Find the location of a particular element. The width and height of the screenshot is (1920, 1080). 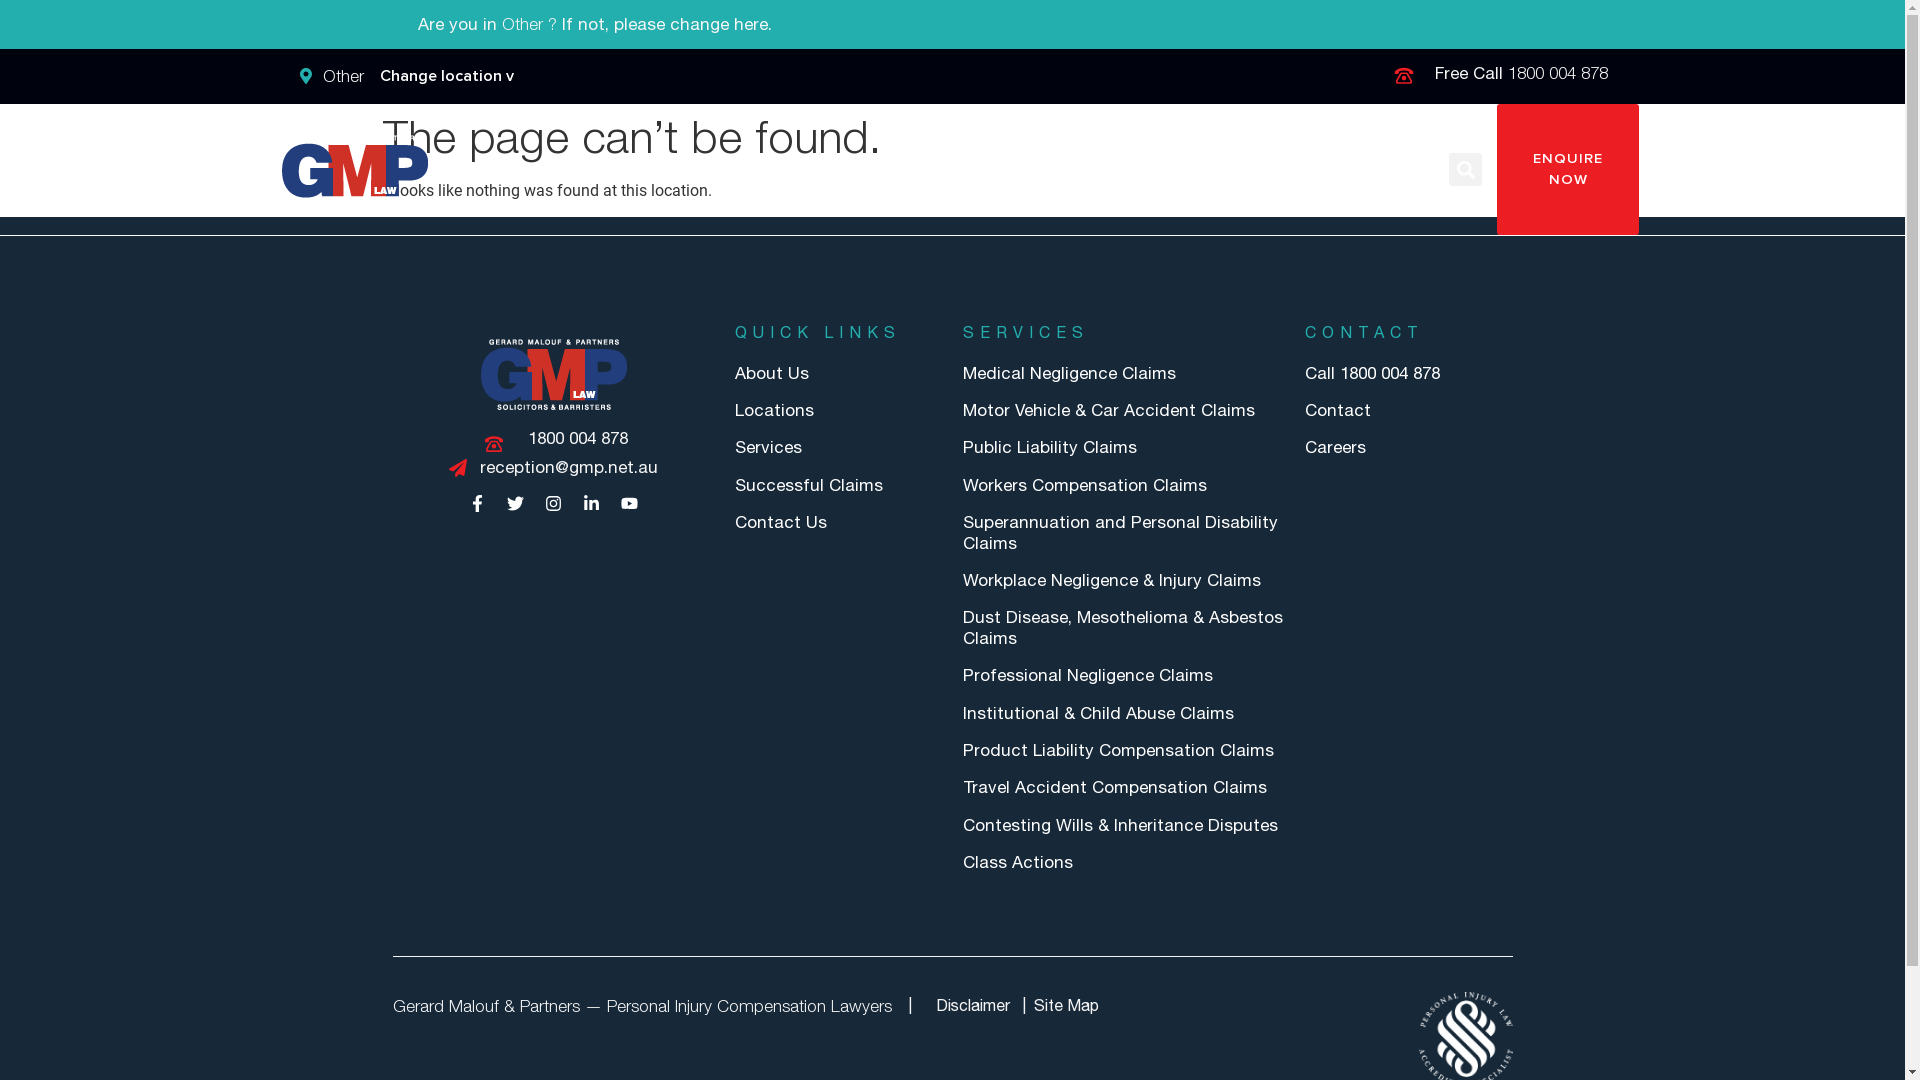

Class Actions is located at coordinates (1123, 862).